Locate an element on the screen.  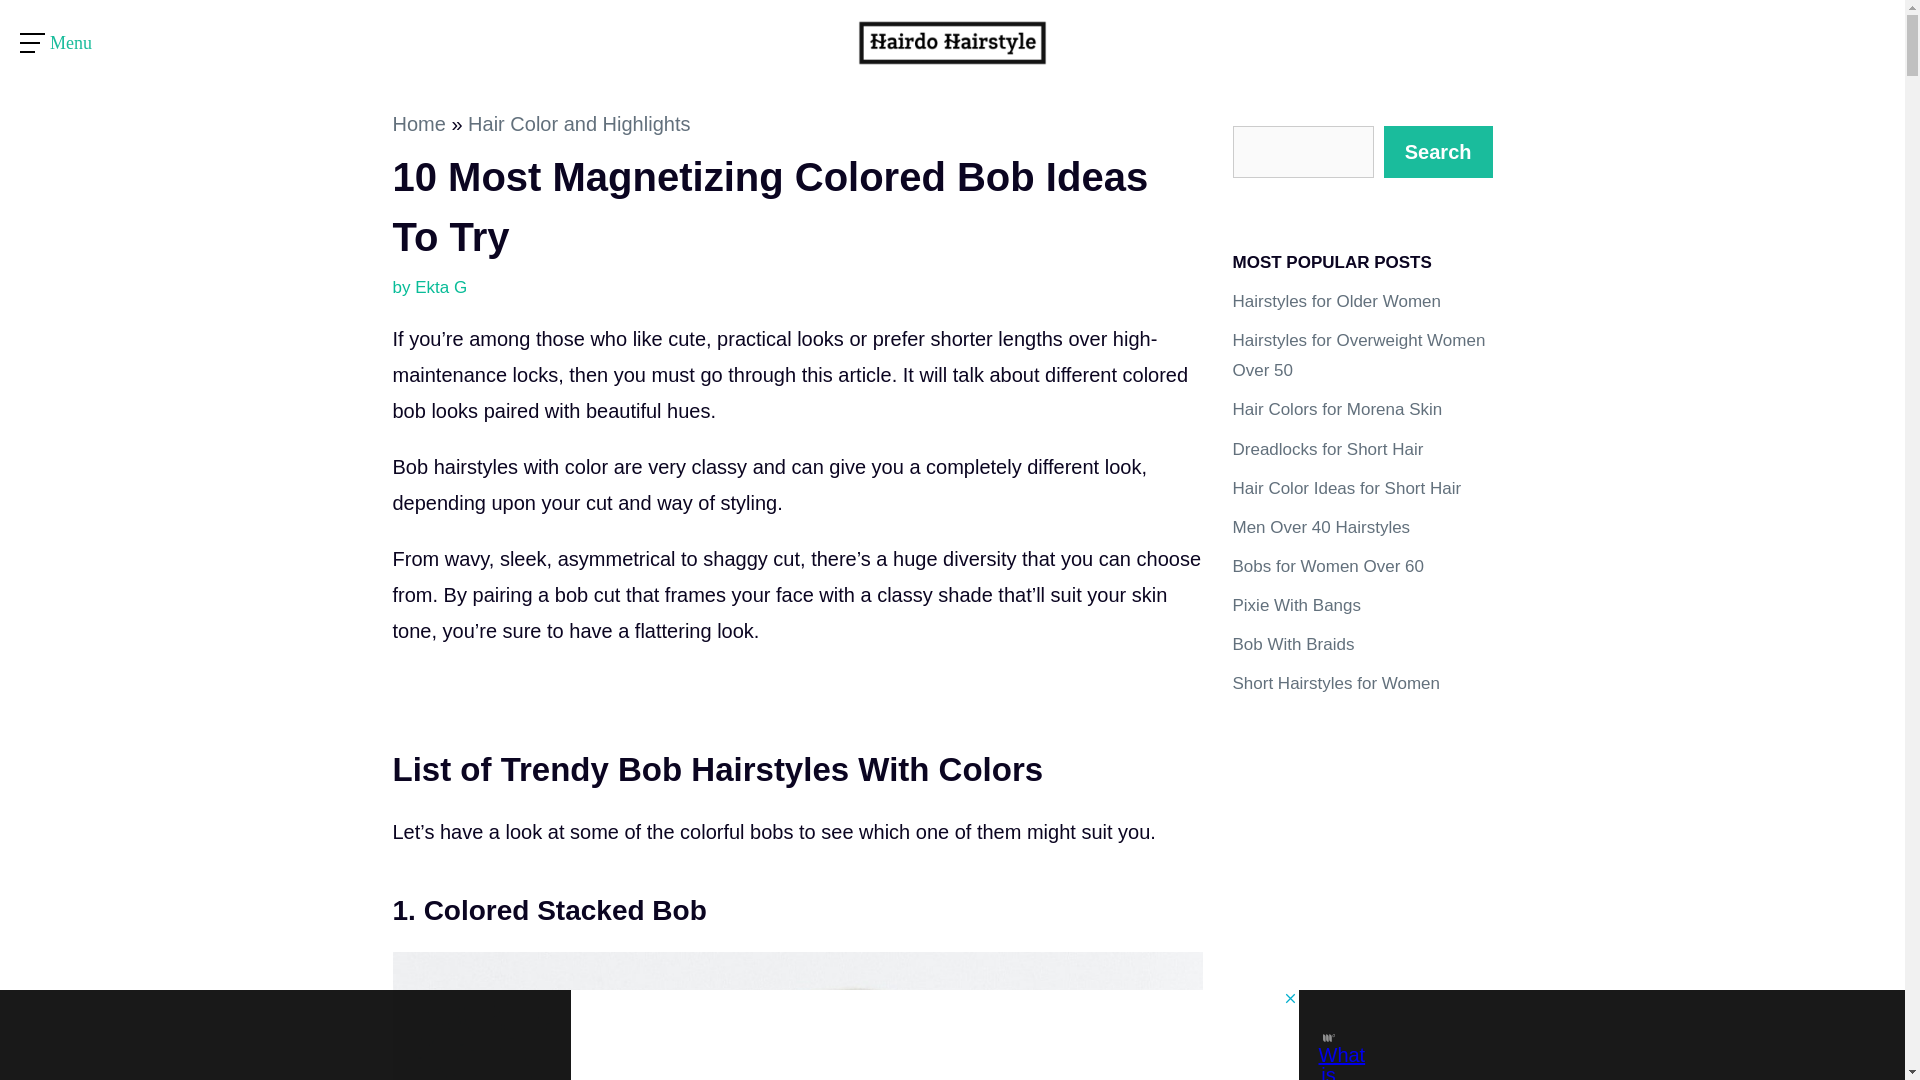
Home is located at coordinates (418, 124).